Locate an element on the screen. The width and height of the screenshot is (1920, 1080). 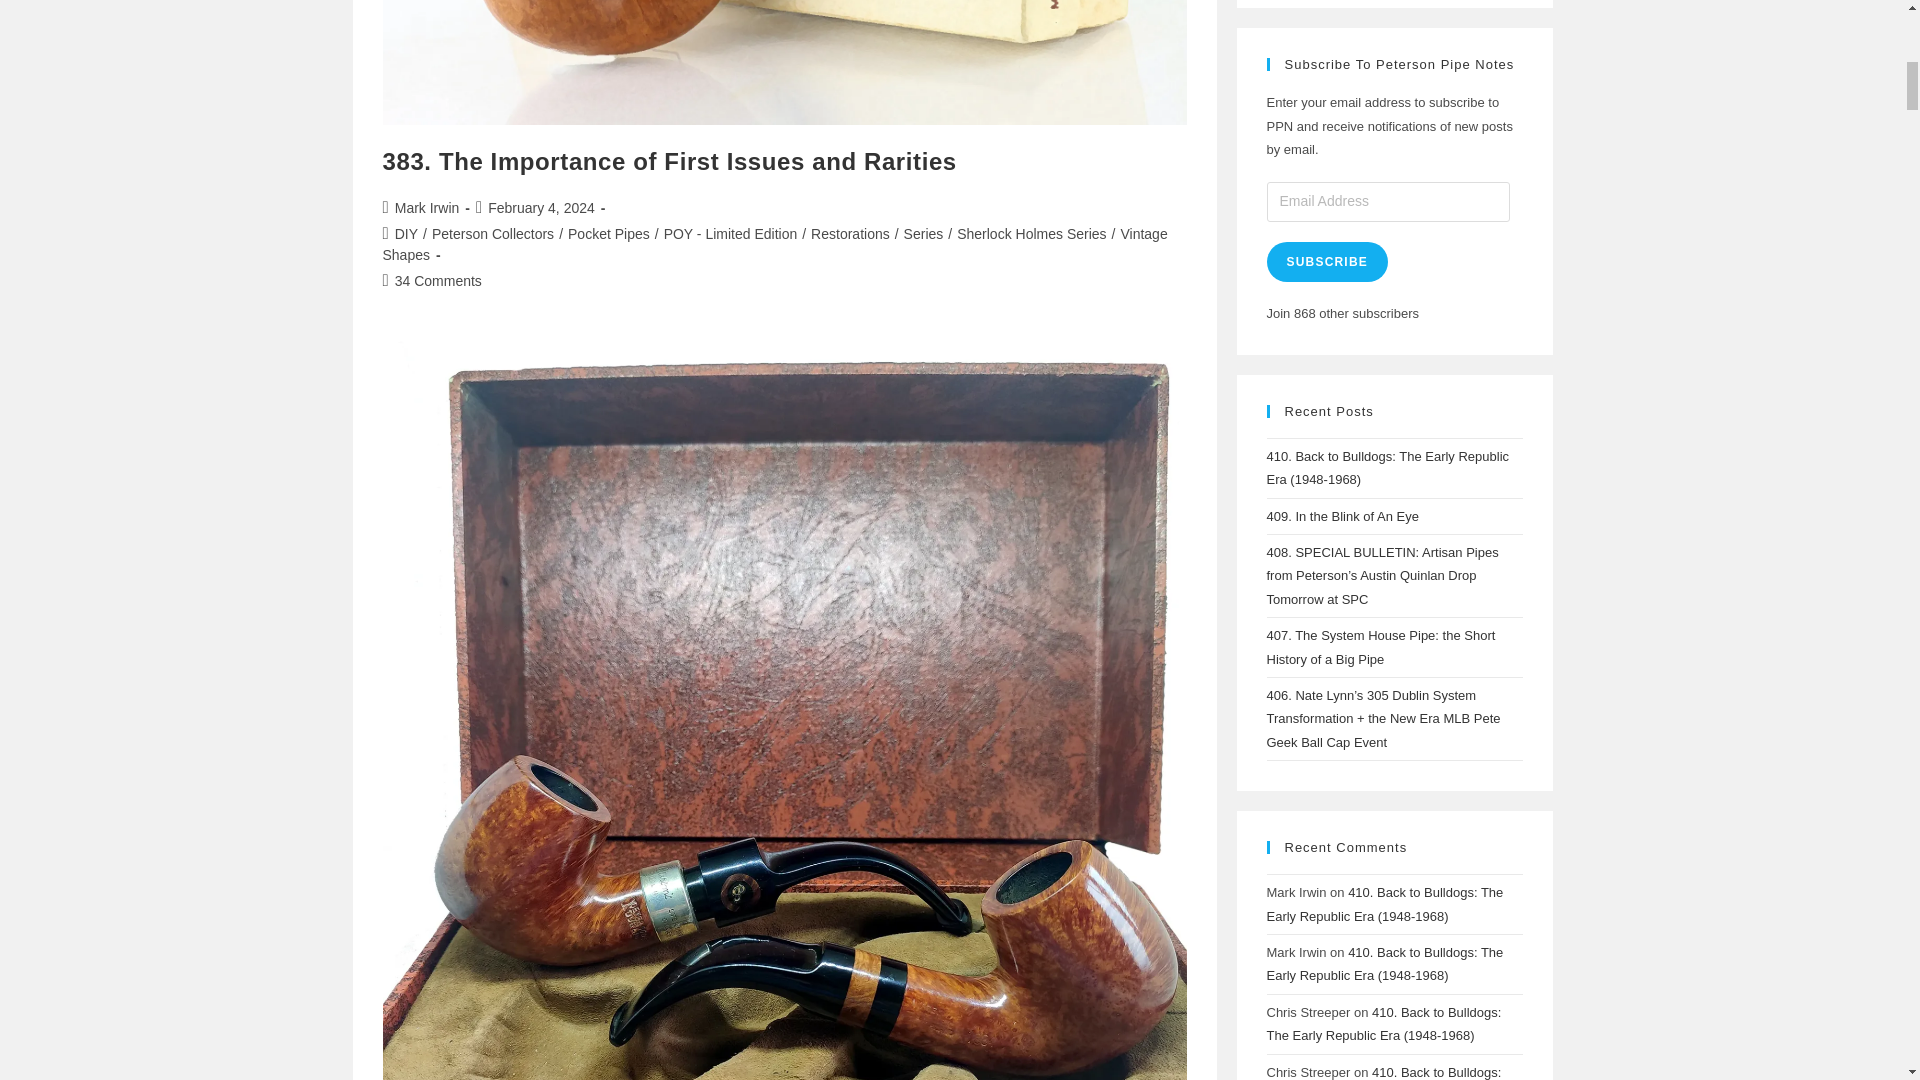
Pocket Pipes is located at coordinates (609, 233).